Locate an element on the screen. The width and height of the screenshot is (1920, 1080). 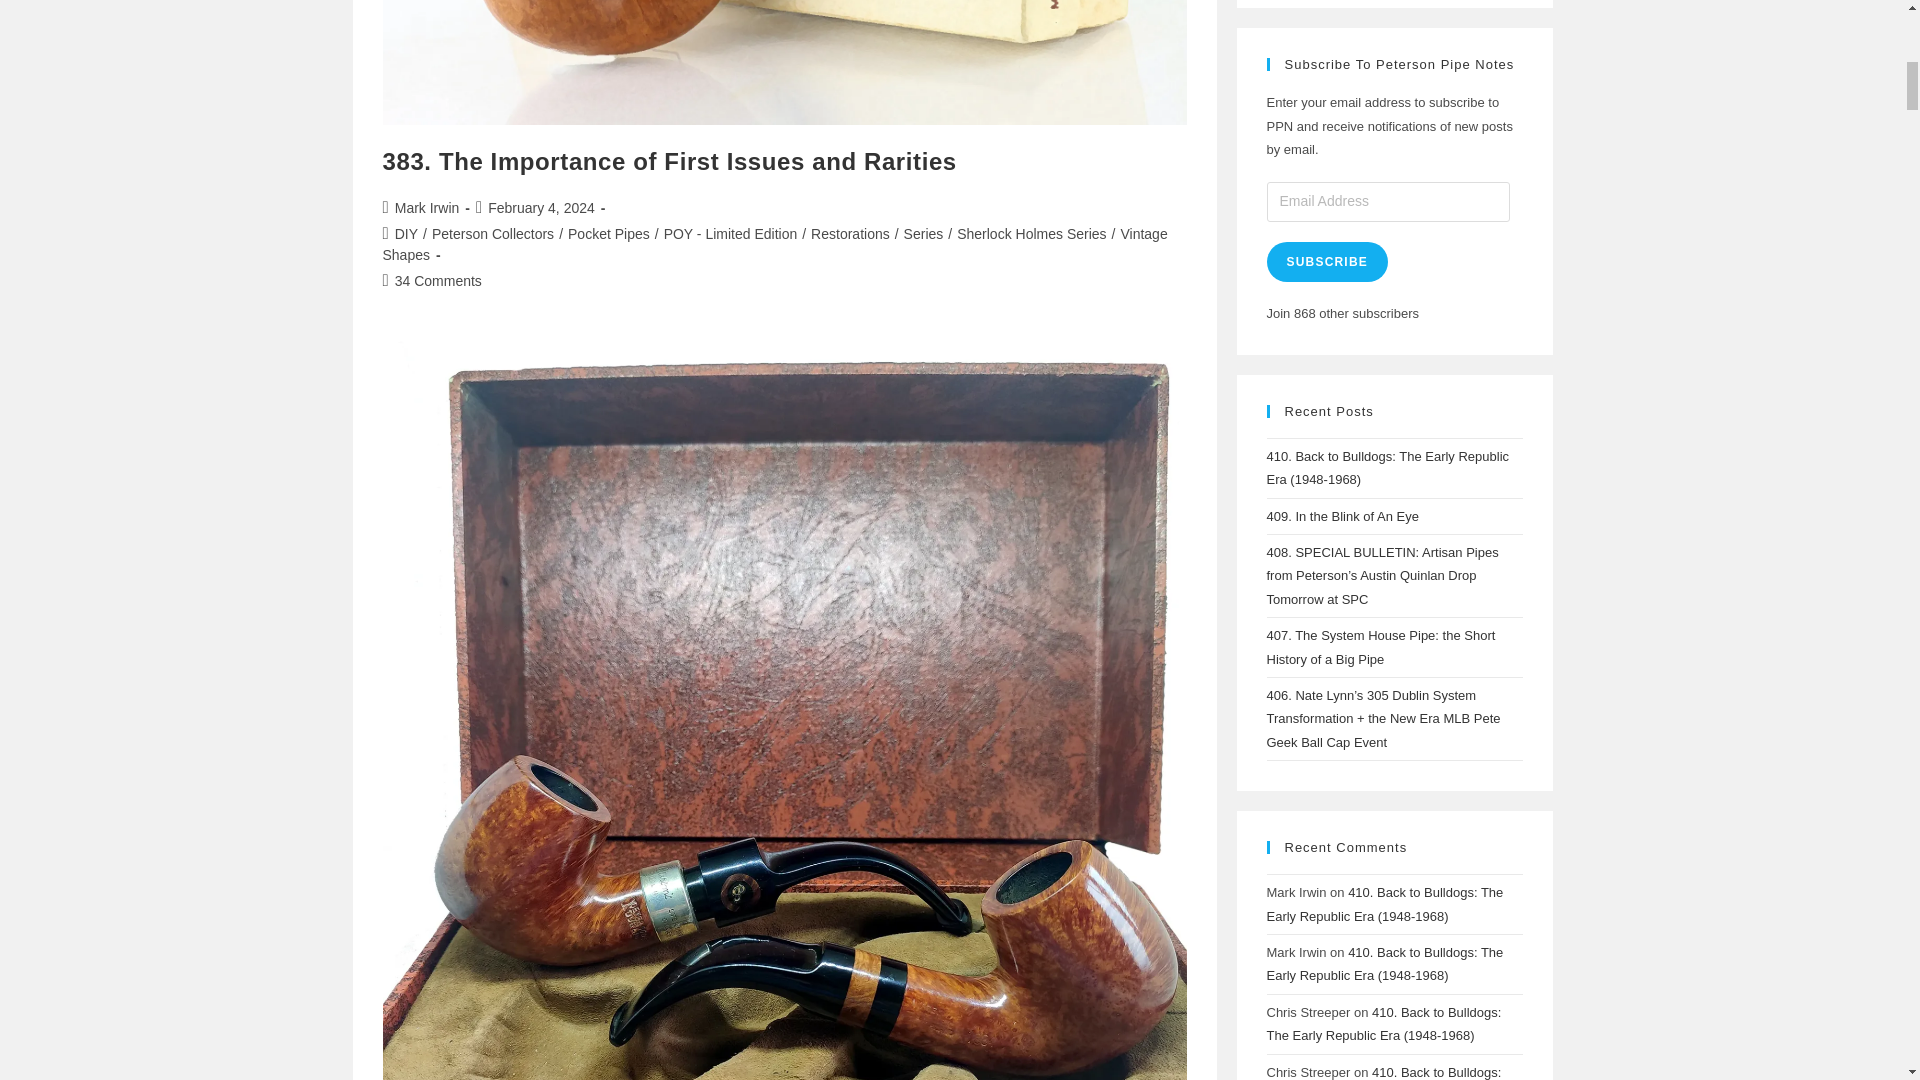
Pocket Pipes is located at coordinates (609, 233).